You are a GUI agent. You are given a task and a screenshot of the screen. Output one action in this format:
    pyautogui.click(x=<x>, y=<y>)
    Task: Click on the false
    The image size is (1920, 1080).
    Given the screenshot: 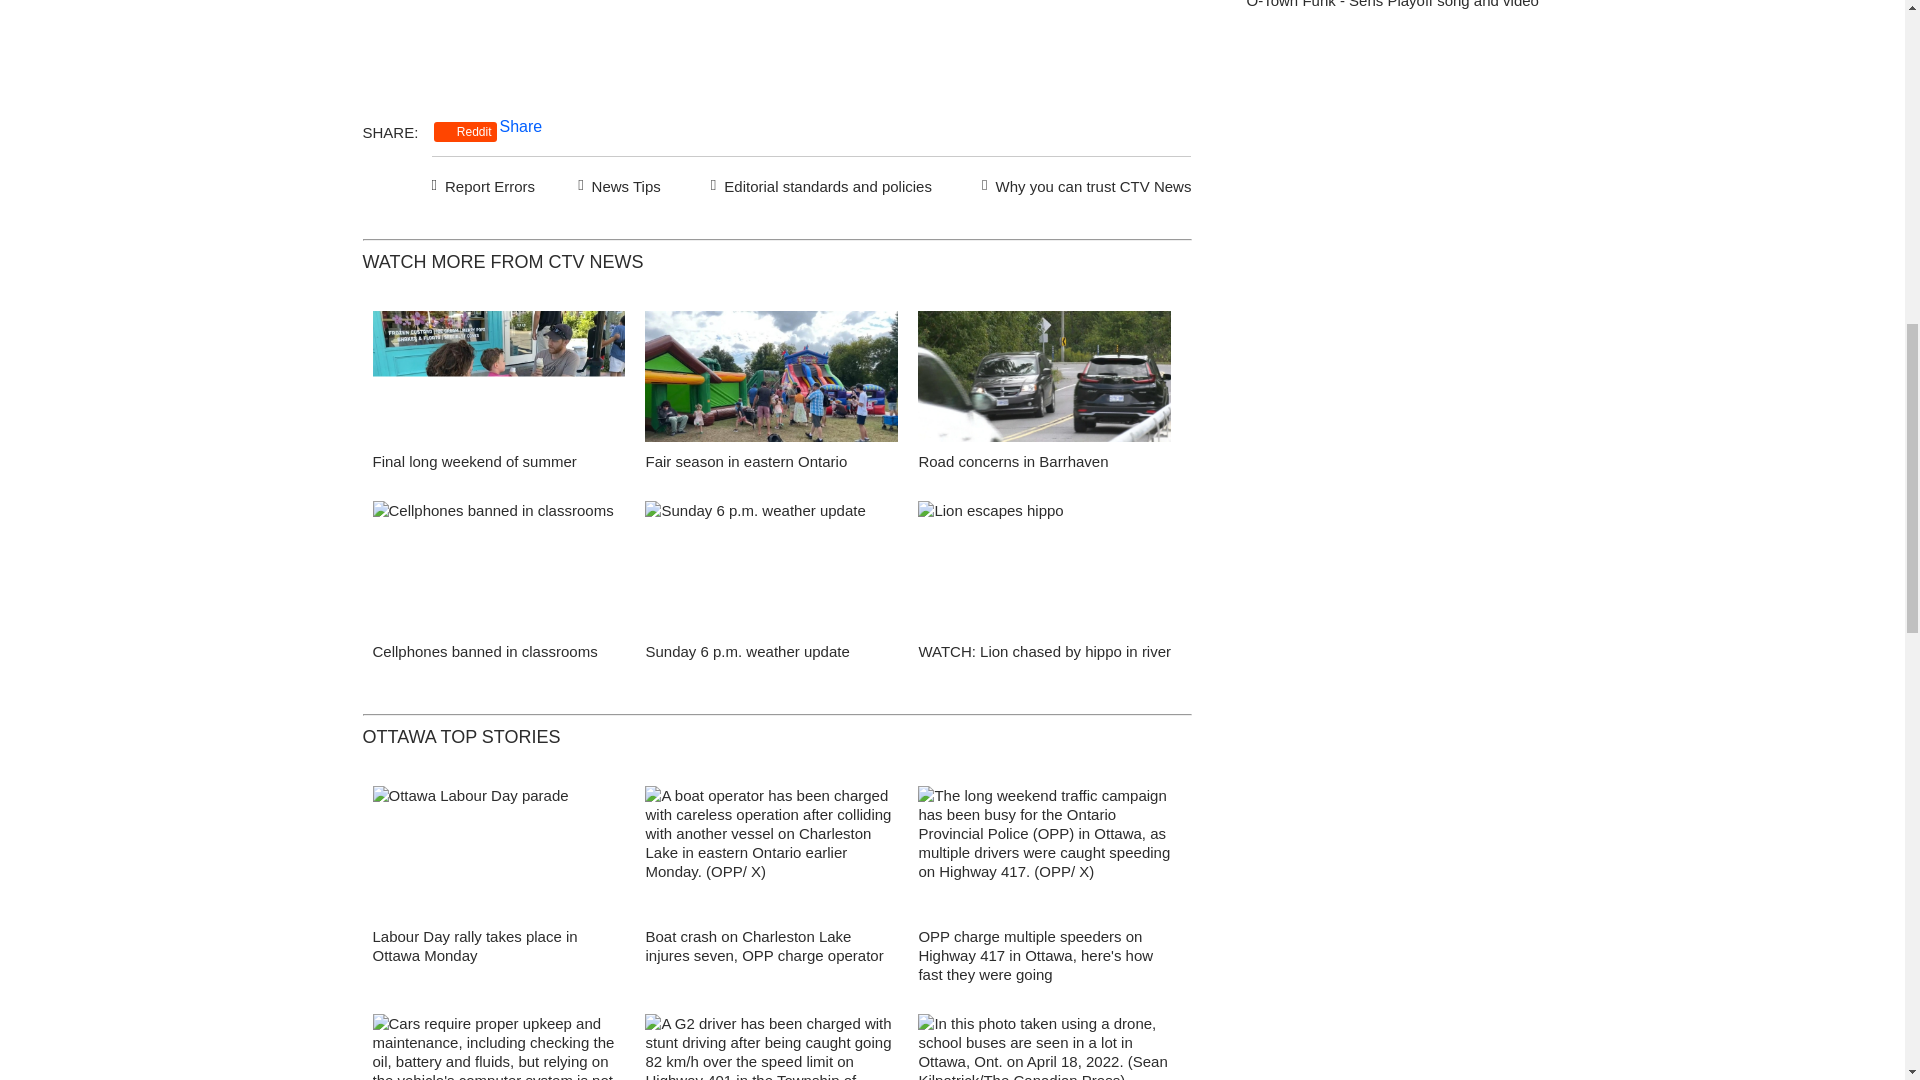 What is the action you would take?
    pyautogui.click(x=1044, y=376)
    